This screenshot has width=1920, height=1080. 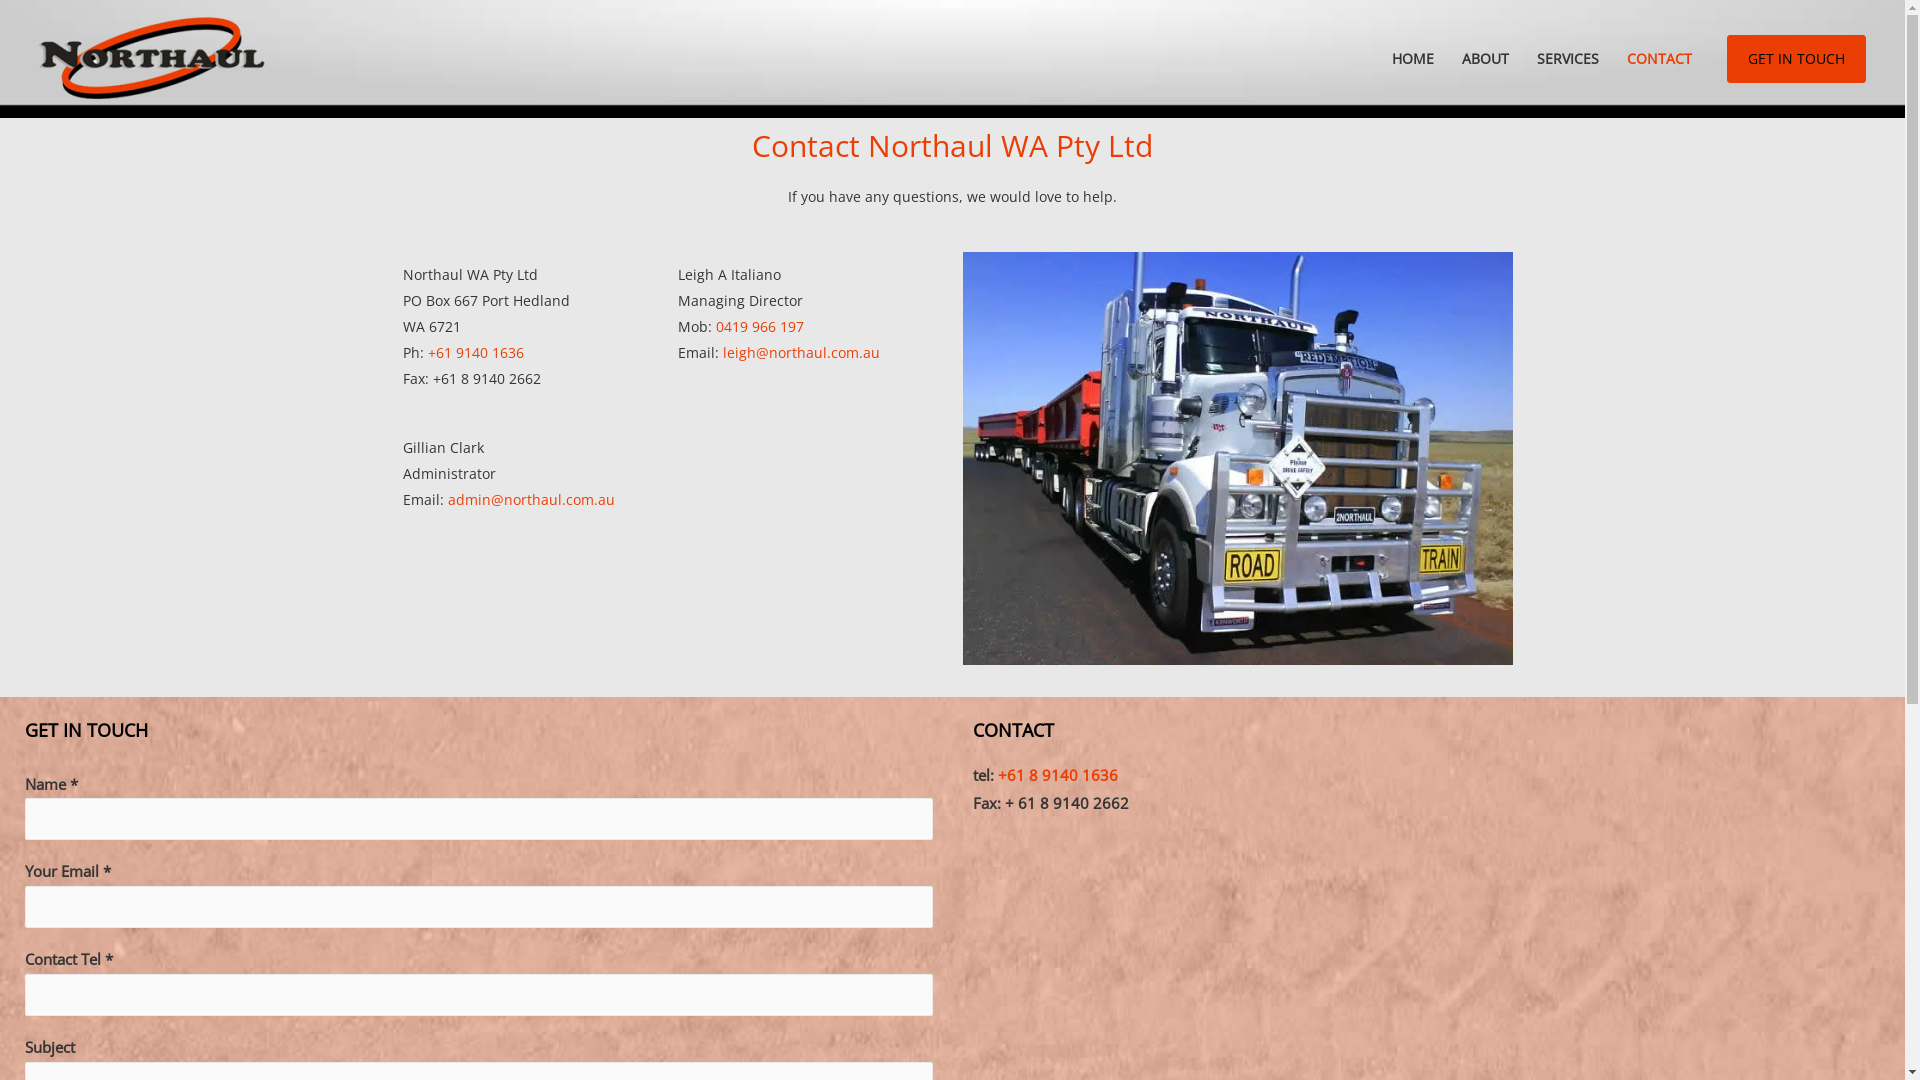 I want to click on admin@northaul.com.au, so click(x=532, y=499).